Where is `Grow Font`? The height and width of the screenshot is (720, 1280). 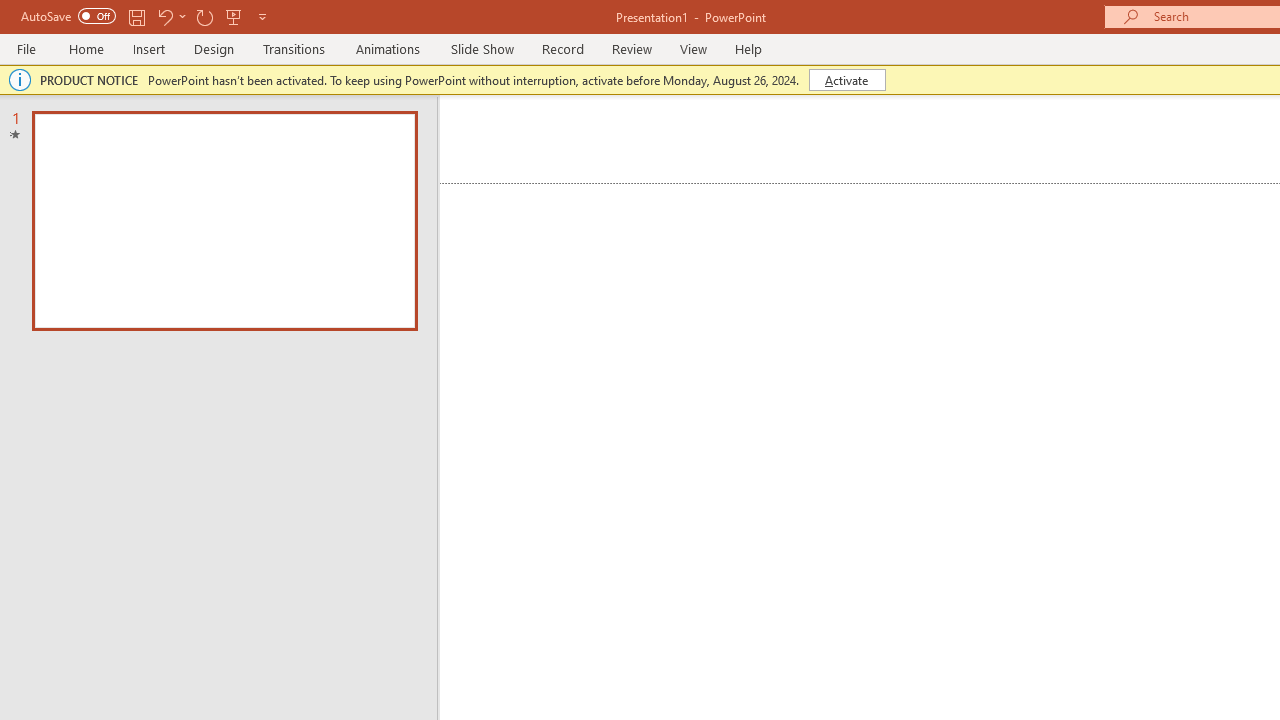
Grow Font is located at coordinates (430, 138).